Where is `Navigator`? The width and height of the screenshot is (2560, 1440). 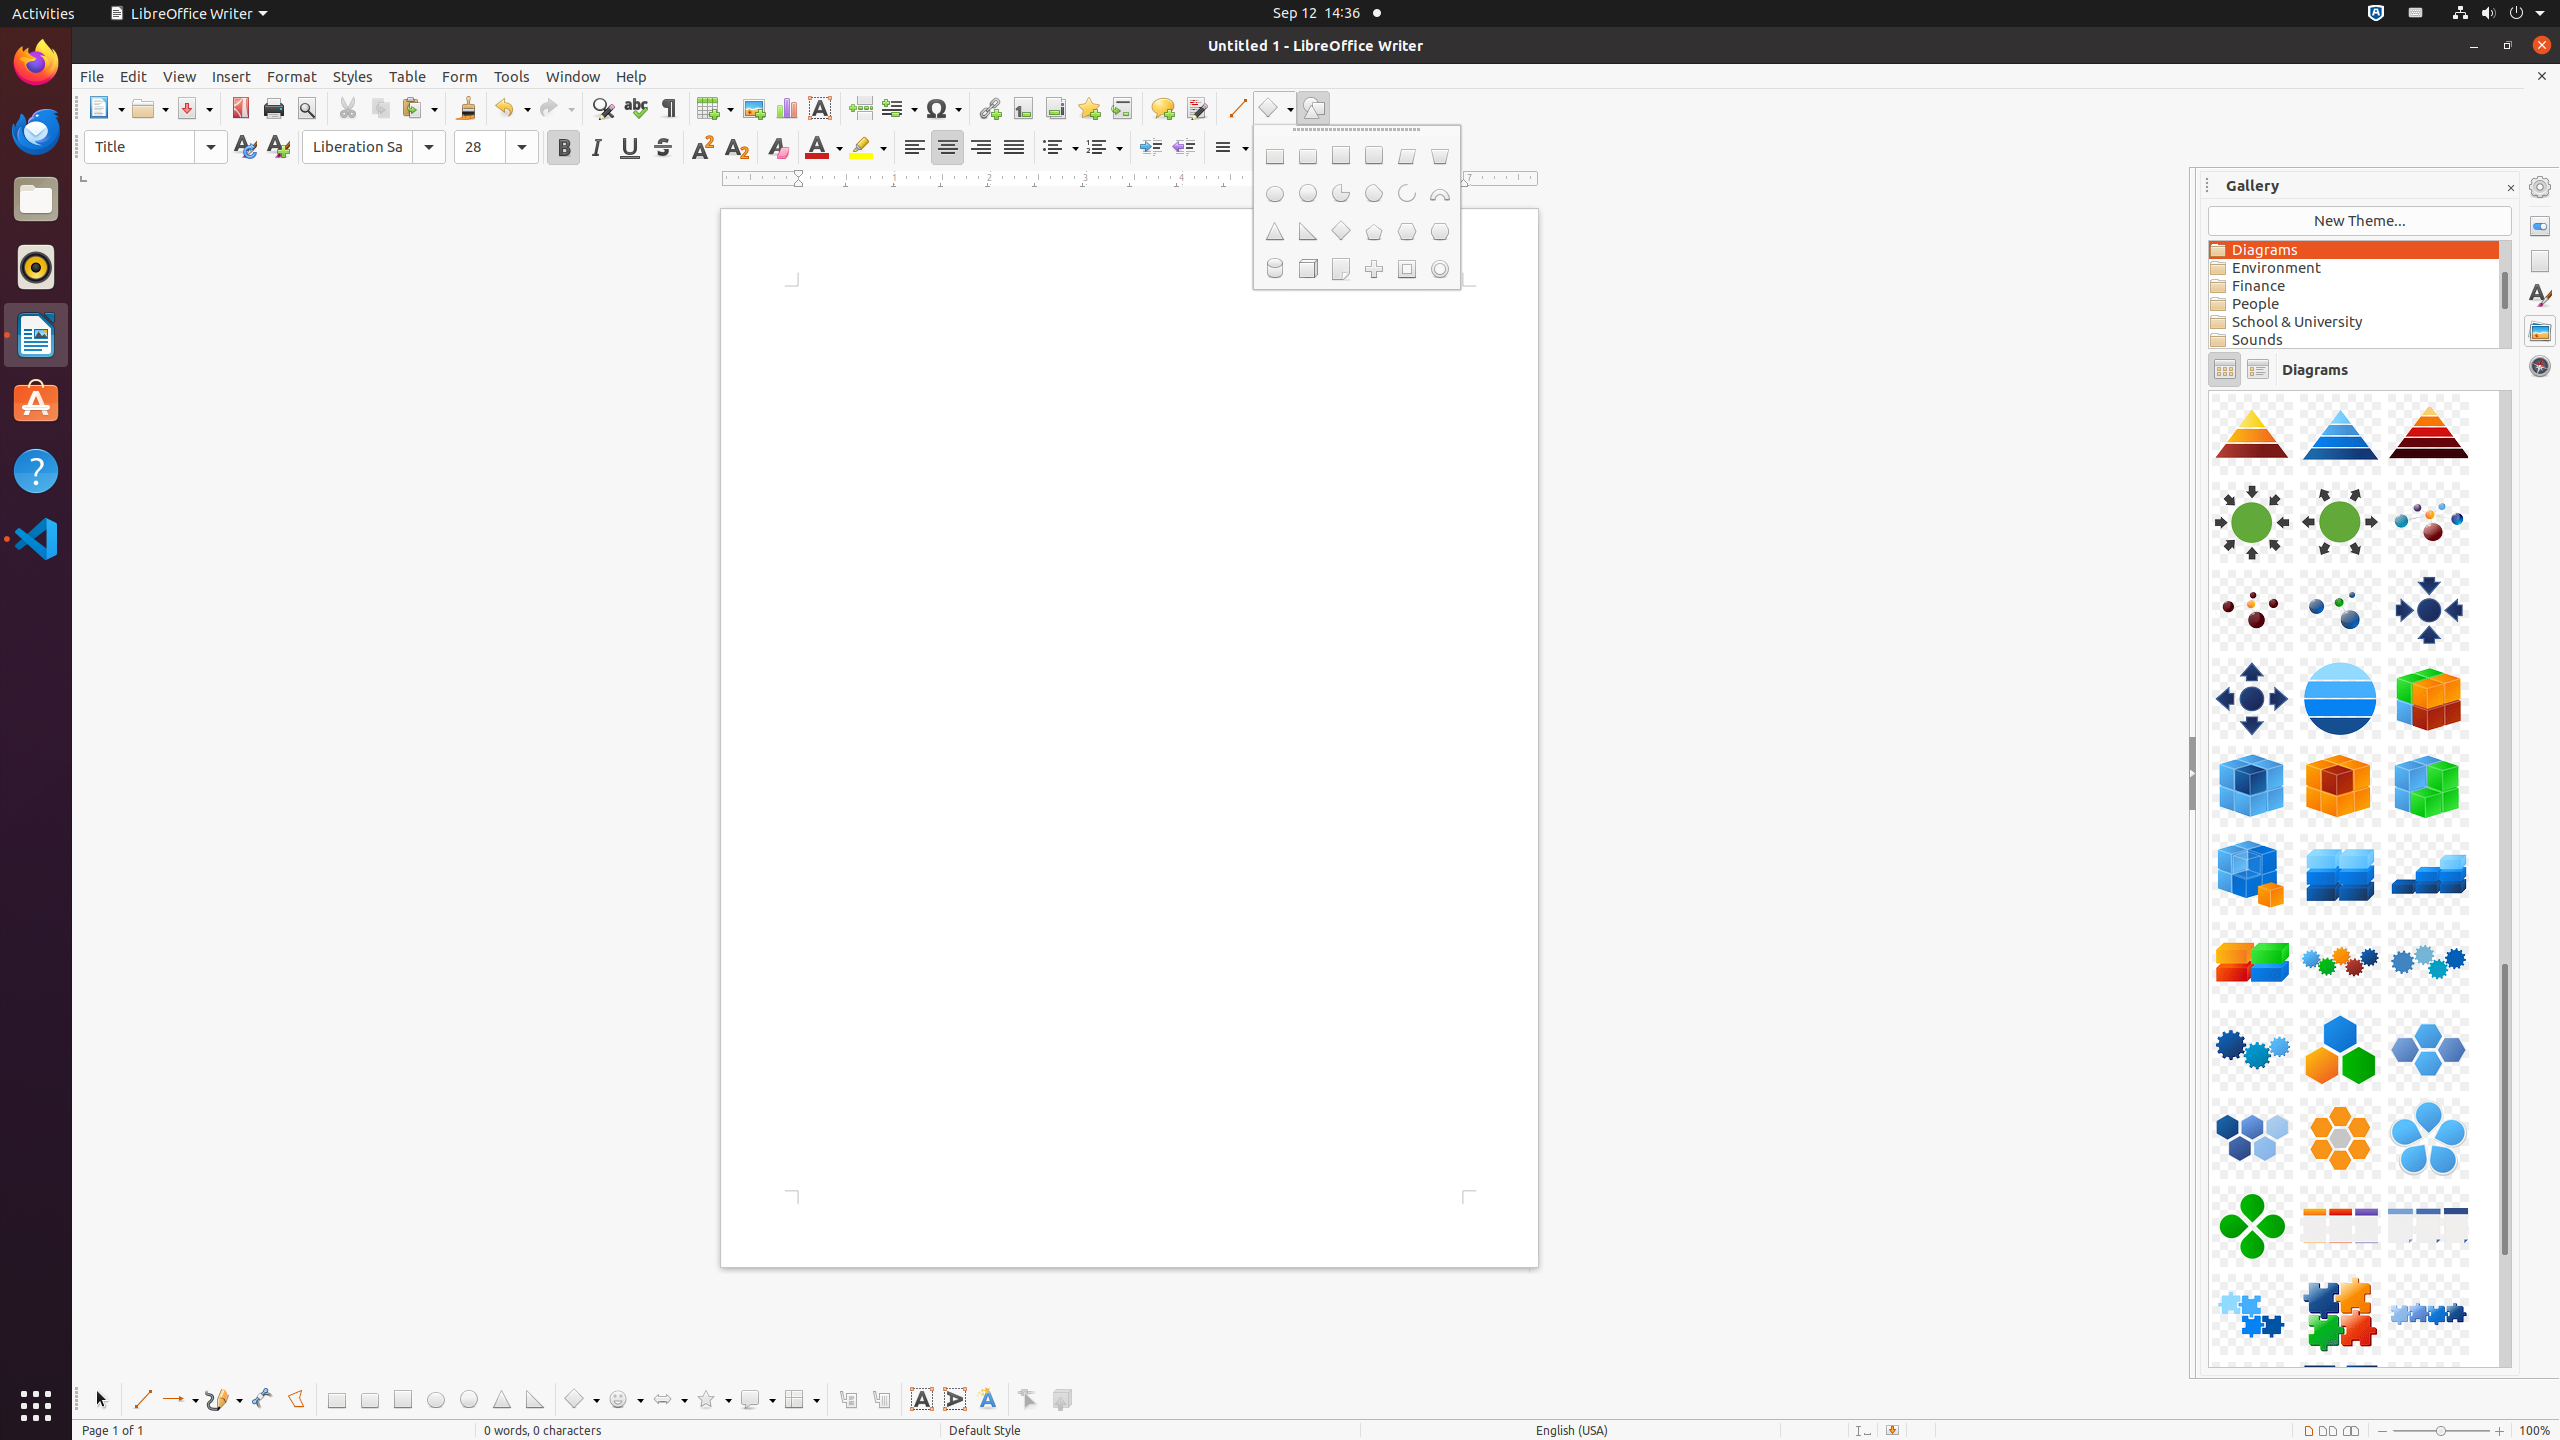
Navigator is located at coordinates (2540, 366).